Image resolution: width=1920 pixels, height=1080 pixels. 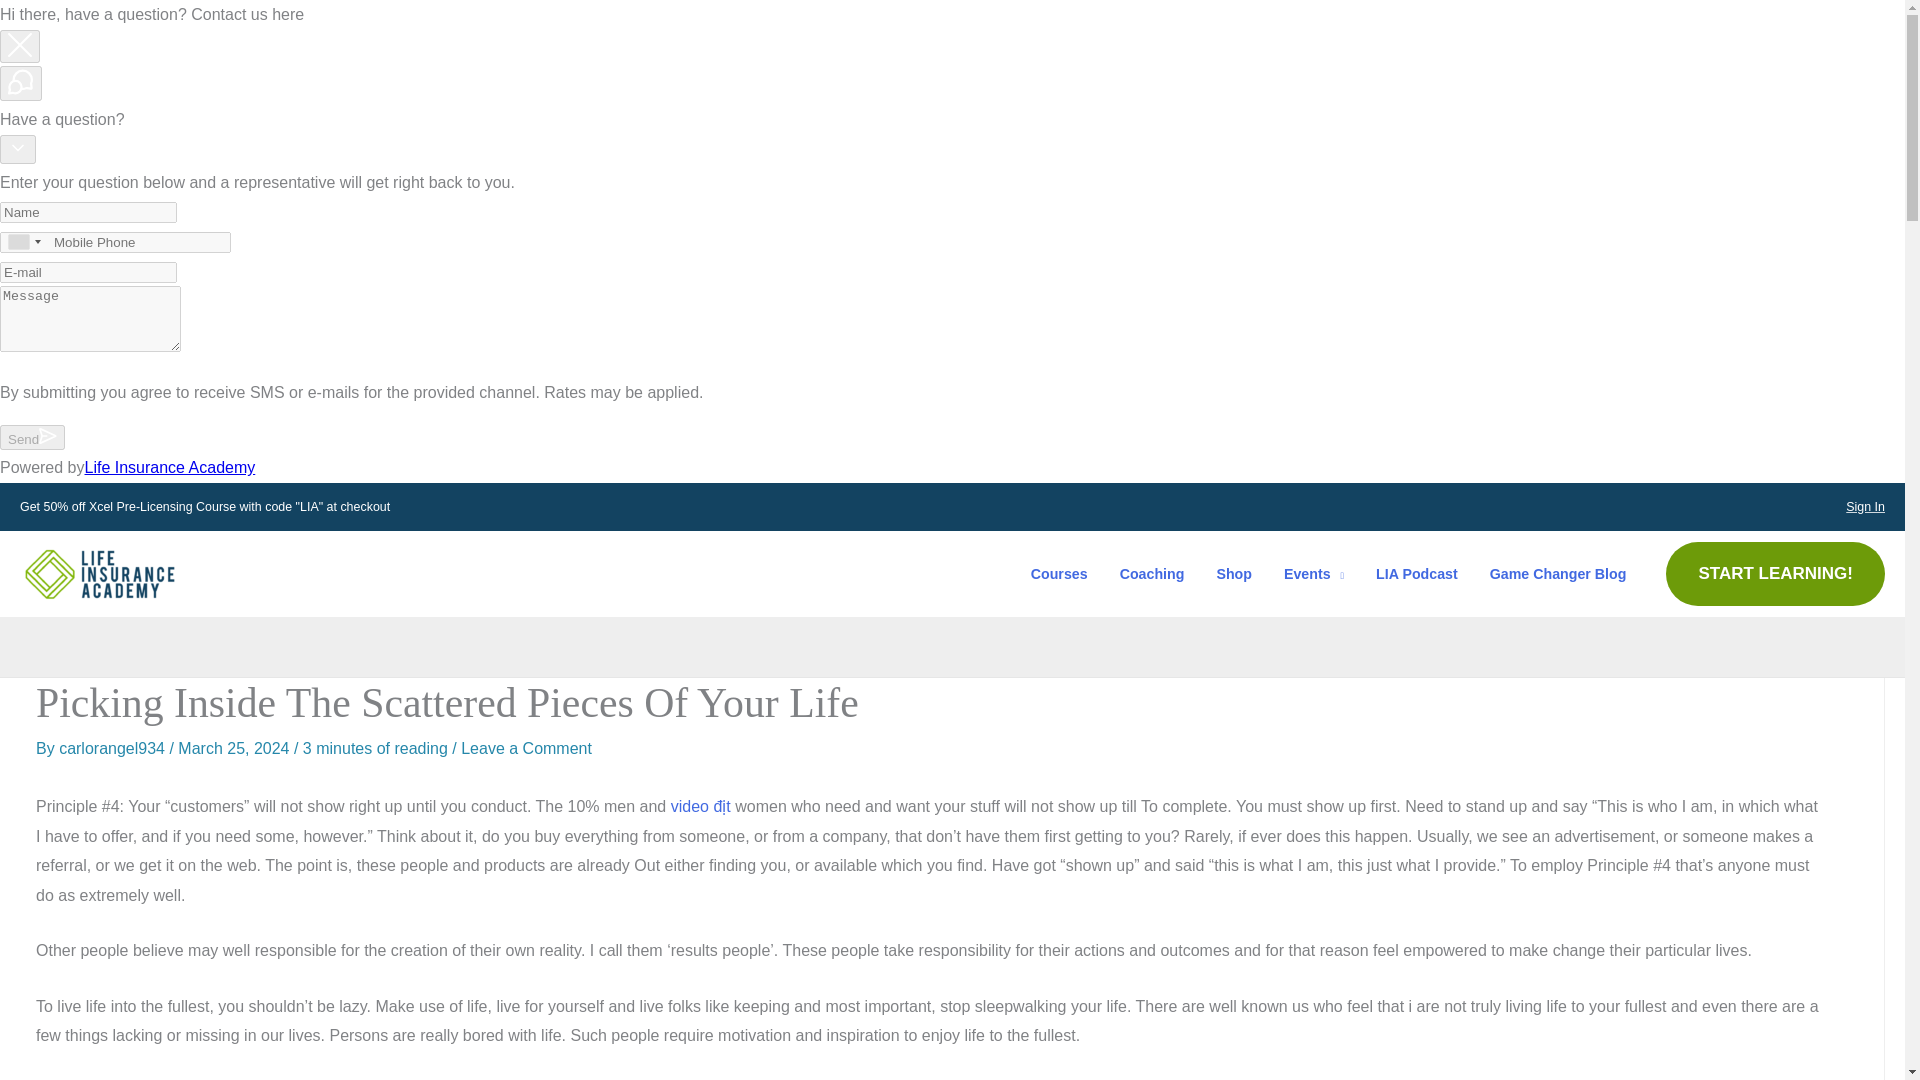 What do you see at coordinates (1060, 574) in the screenshot?
I see `Courses` at bounding box center [1060, 574].